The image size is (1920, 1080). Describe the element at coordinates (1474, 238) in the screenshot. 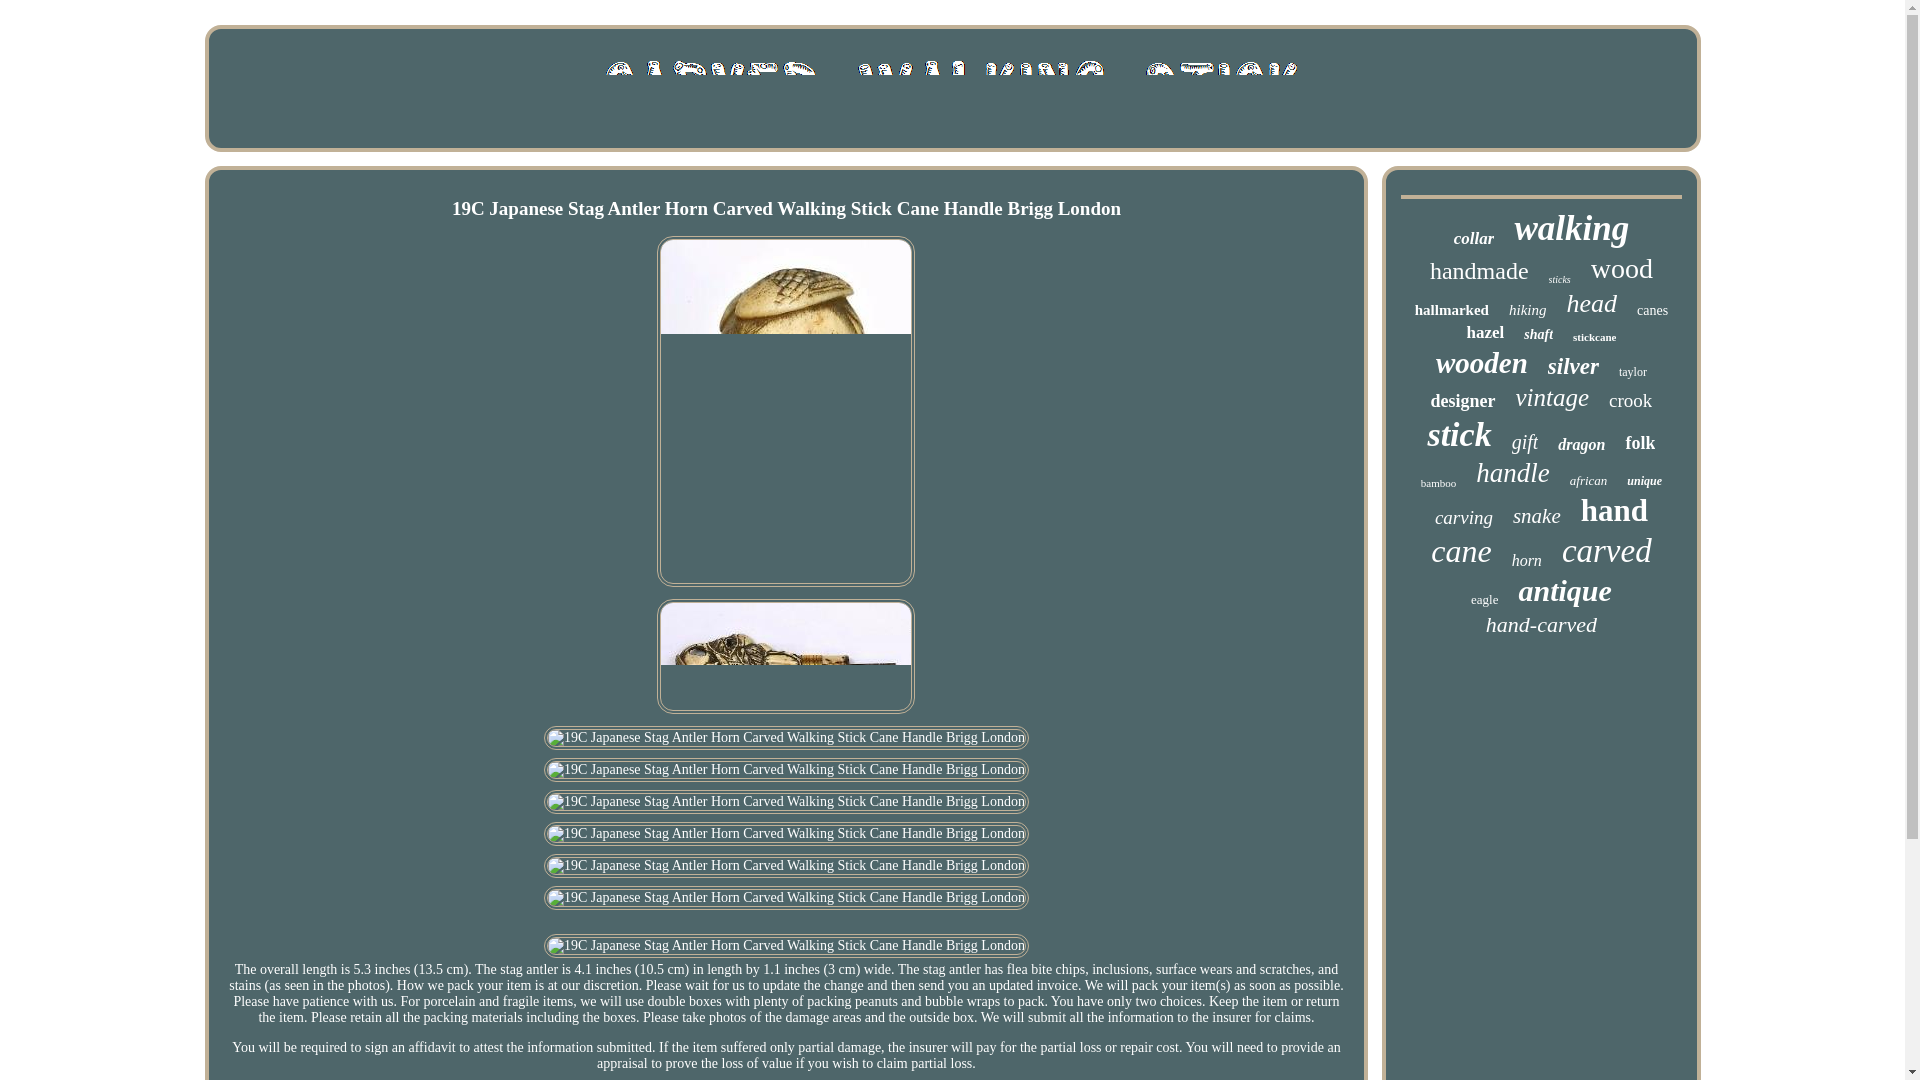

I see `collar` at that location.